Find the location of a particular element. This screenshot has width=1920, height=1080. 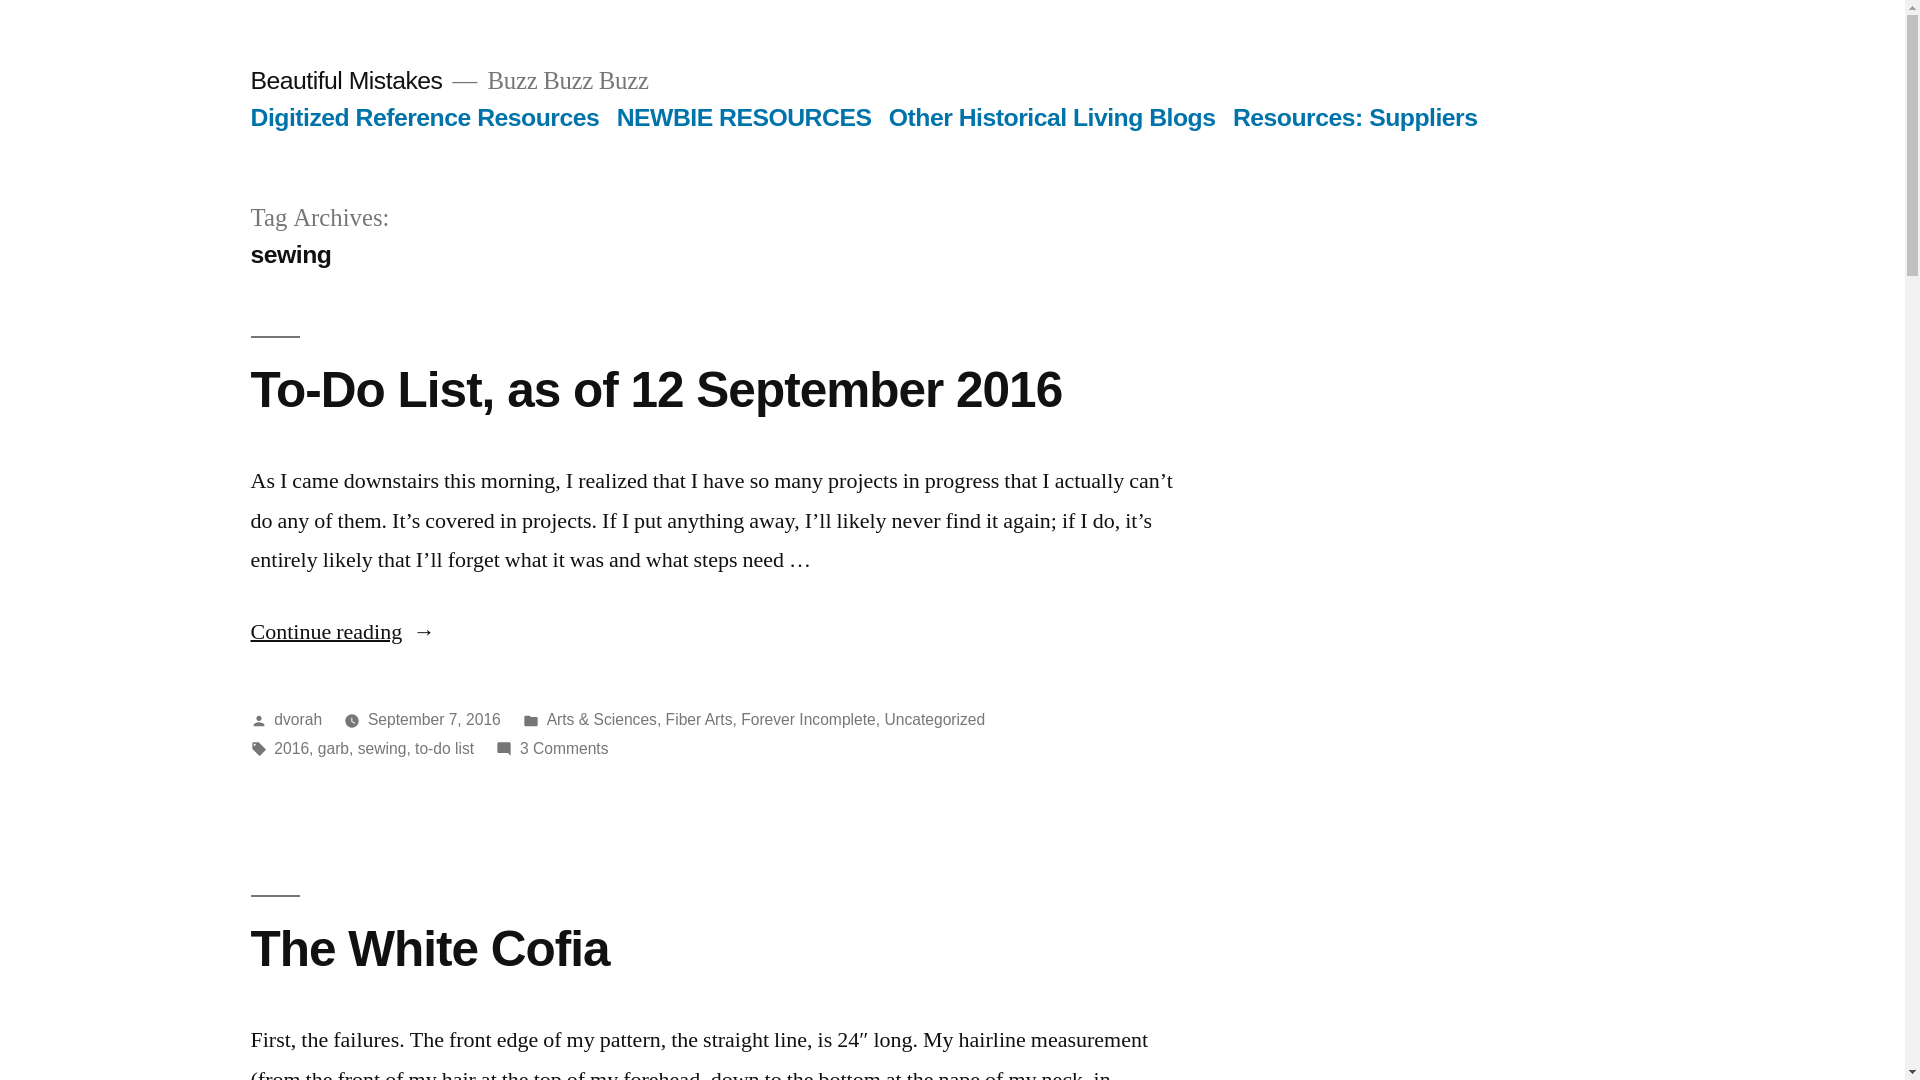

Digitized Reference Resources is located at coordinates (424, 118).